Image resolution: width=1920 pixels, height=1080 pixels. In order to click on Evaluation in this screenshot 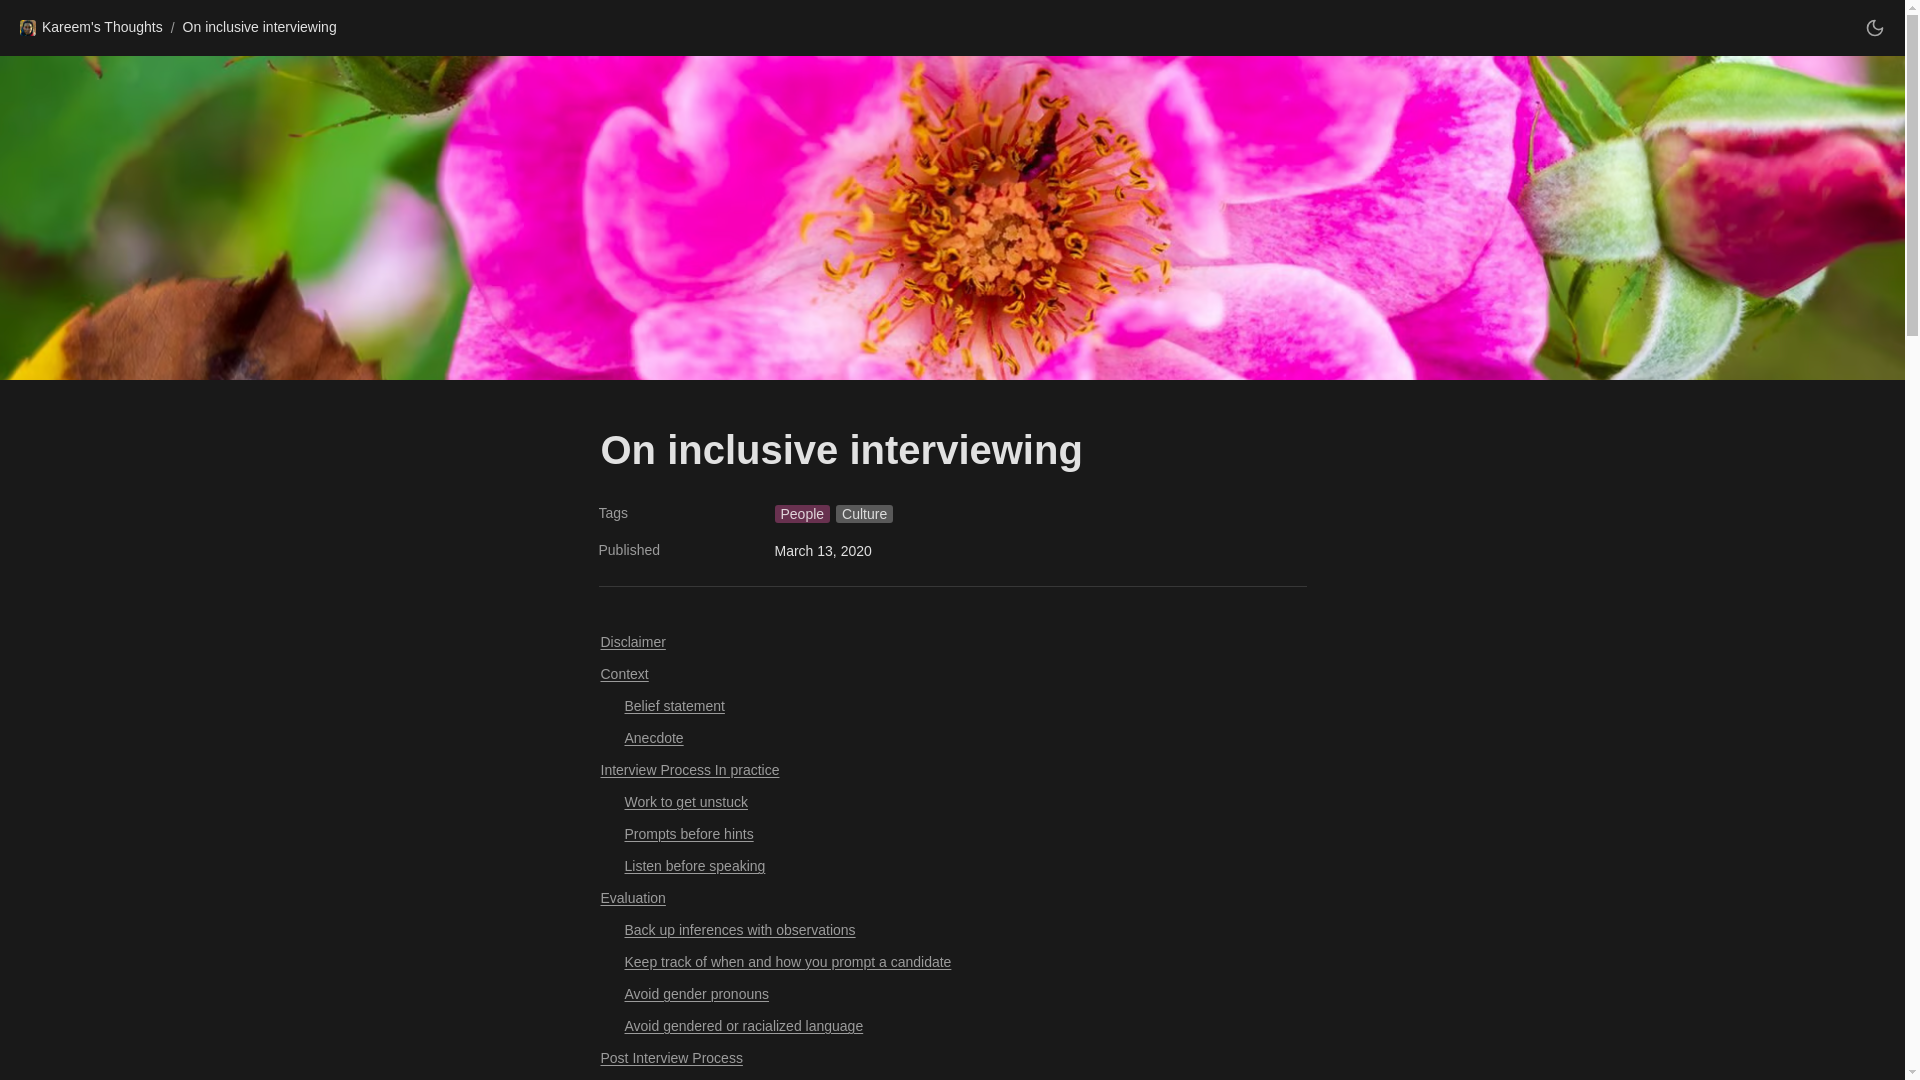, I will do `click(951, 896)`.